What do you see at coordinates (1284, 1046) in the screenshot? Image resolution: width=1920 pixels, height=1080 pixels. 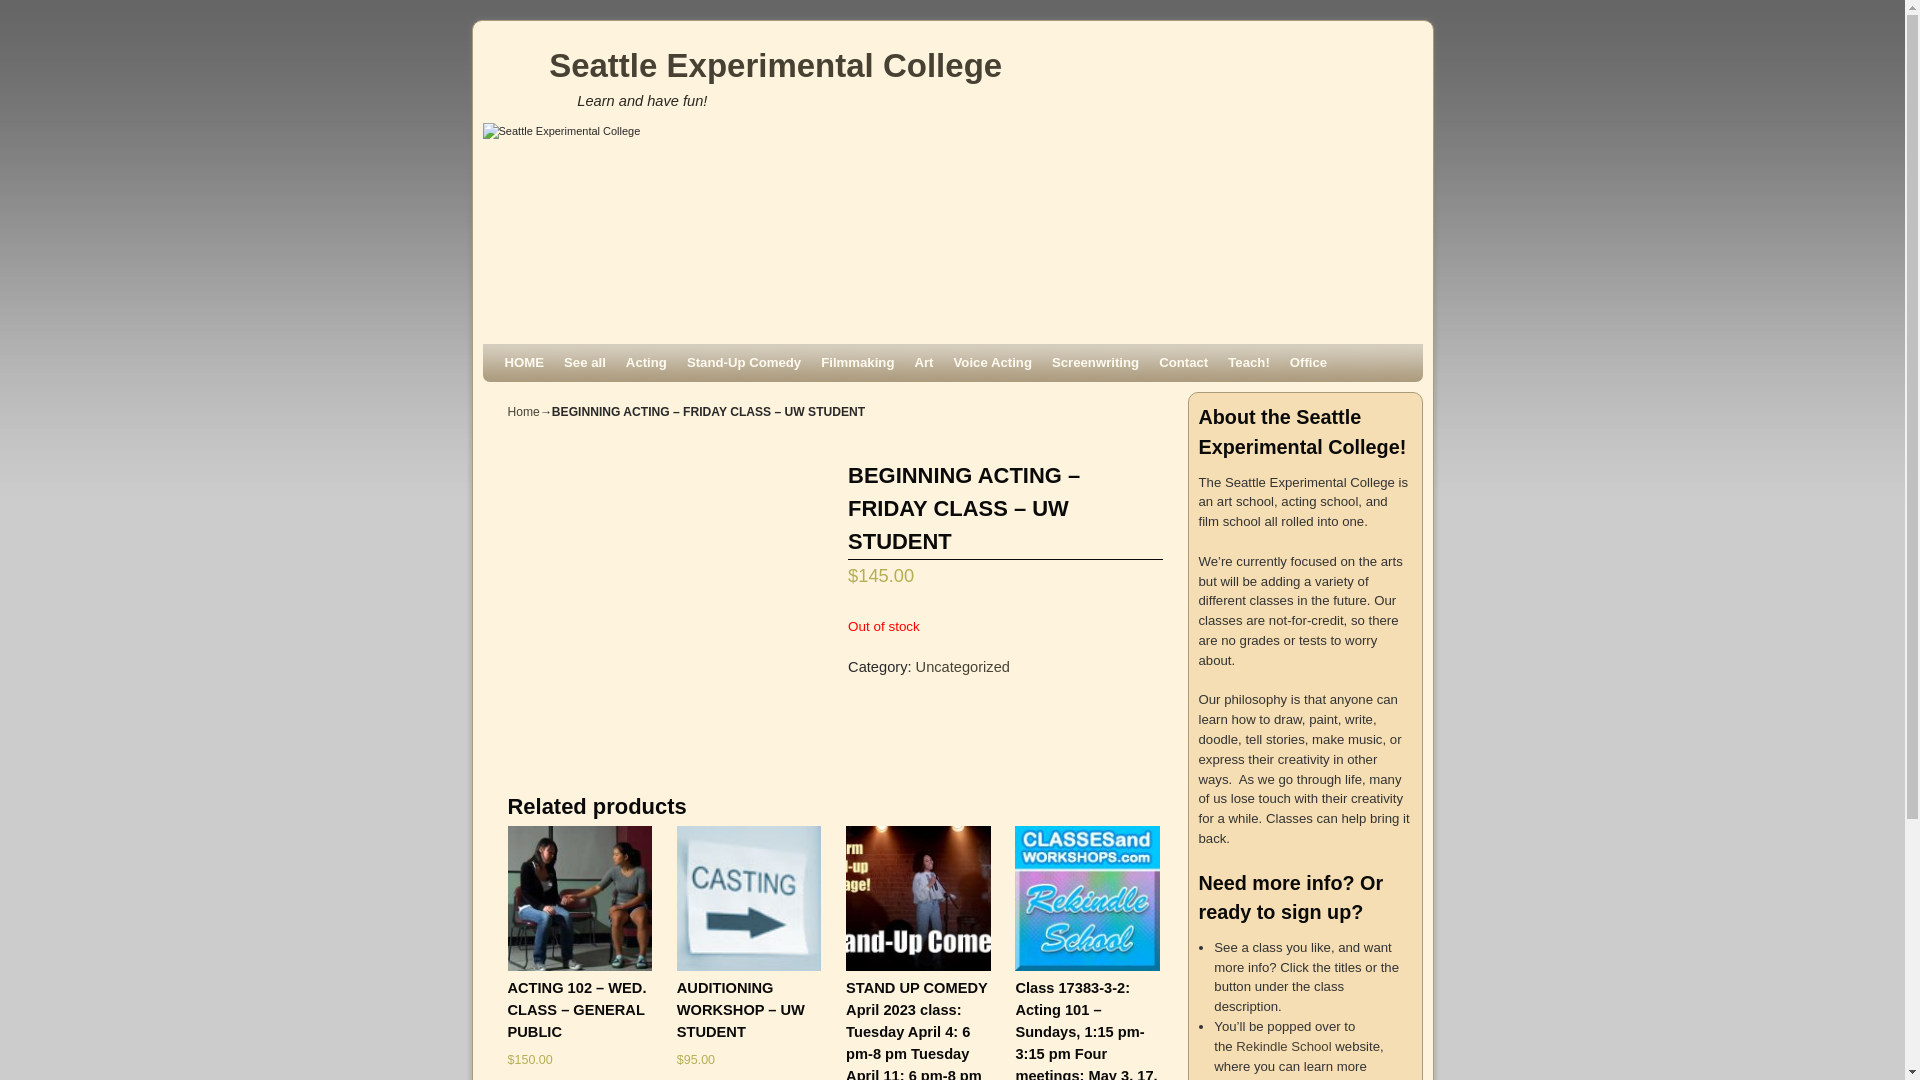 I see `Rekindle School` at bounding box center [1284, 1046].